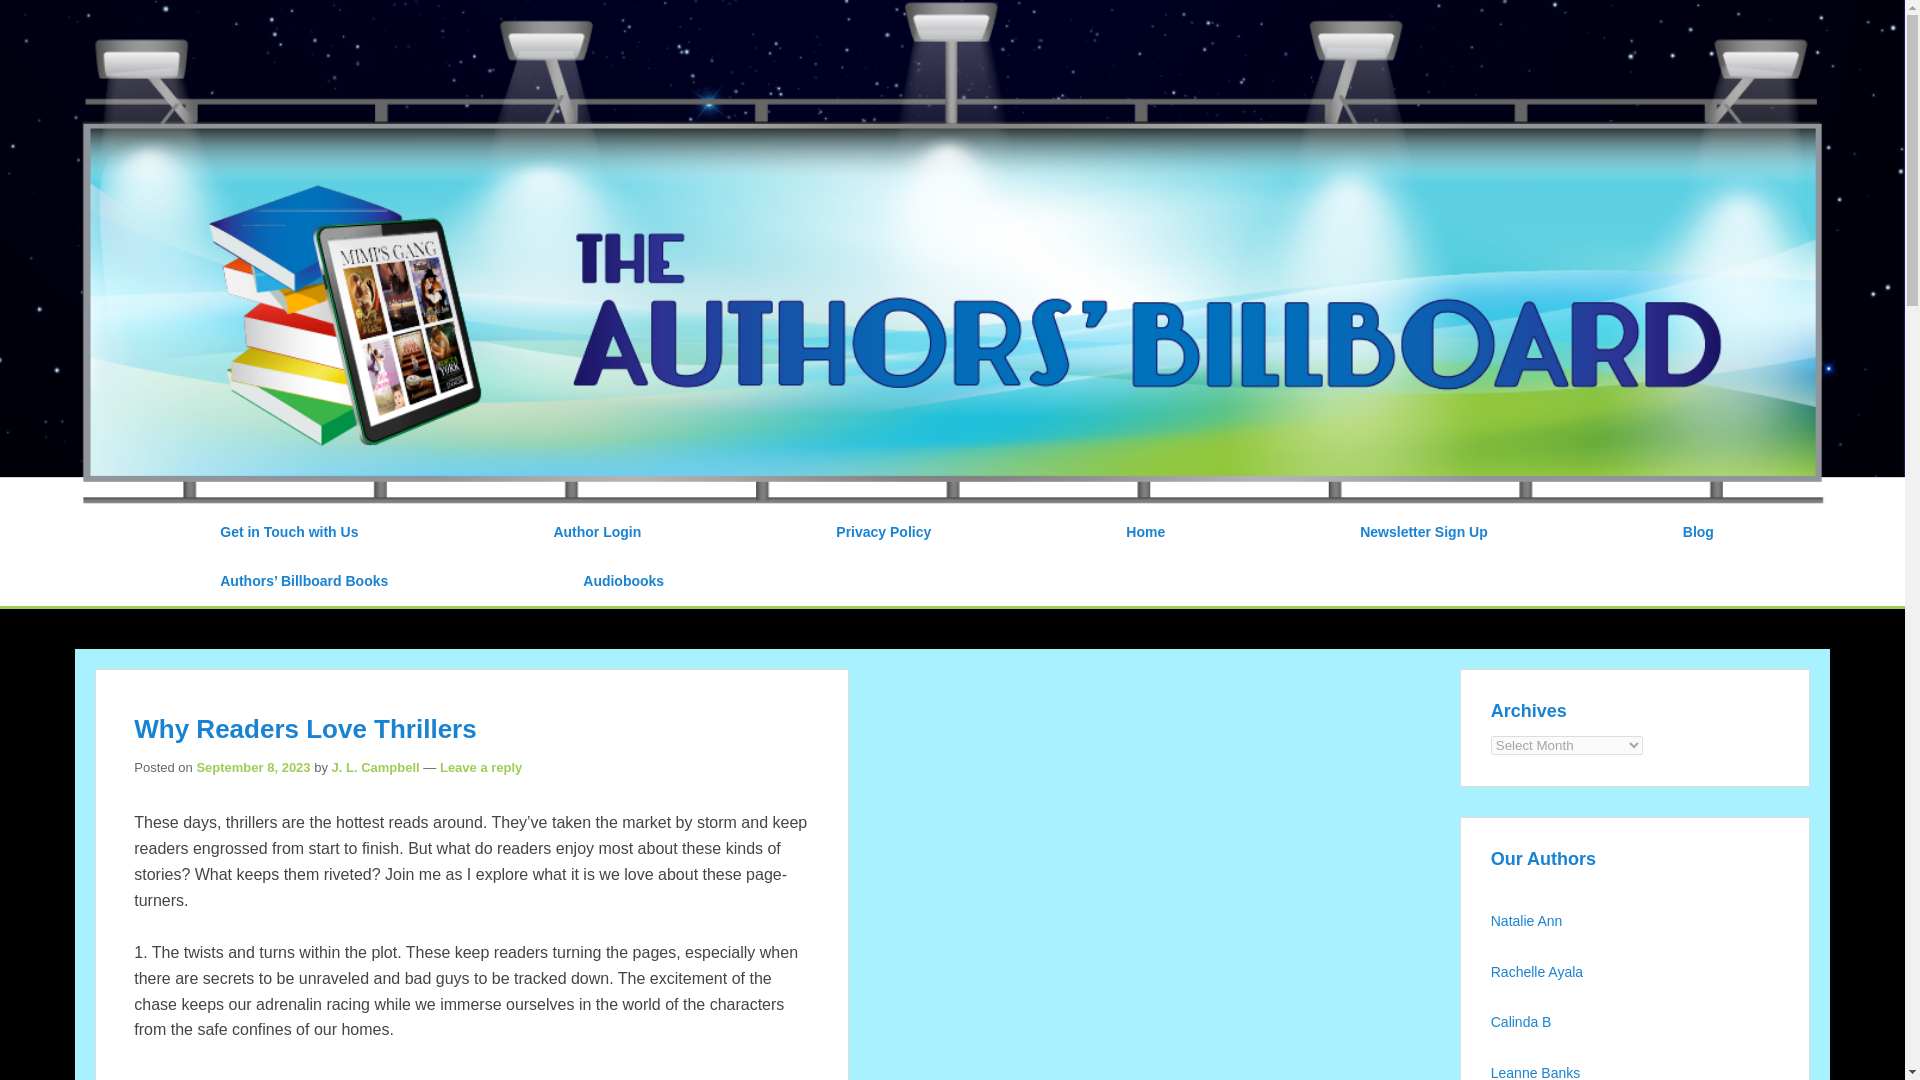 The width and height of the screenshot is (1920, 1080). I want to click on Why Readers Love Thrillers, so click(305, 728).